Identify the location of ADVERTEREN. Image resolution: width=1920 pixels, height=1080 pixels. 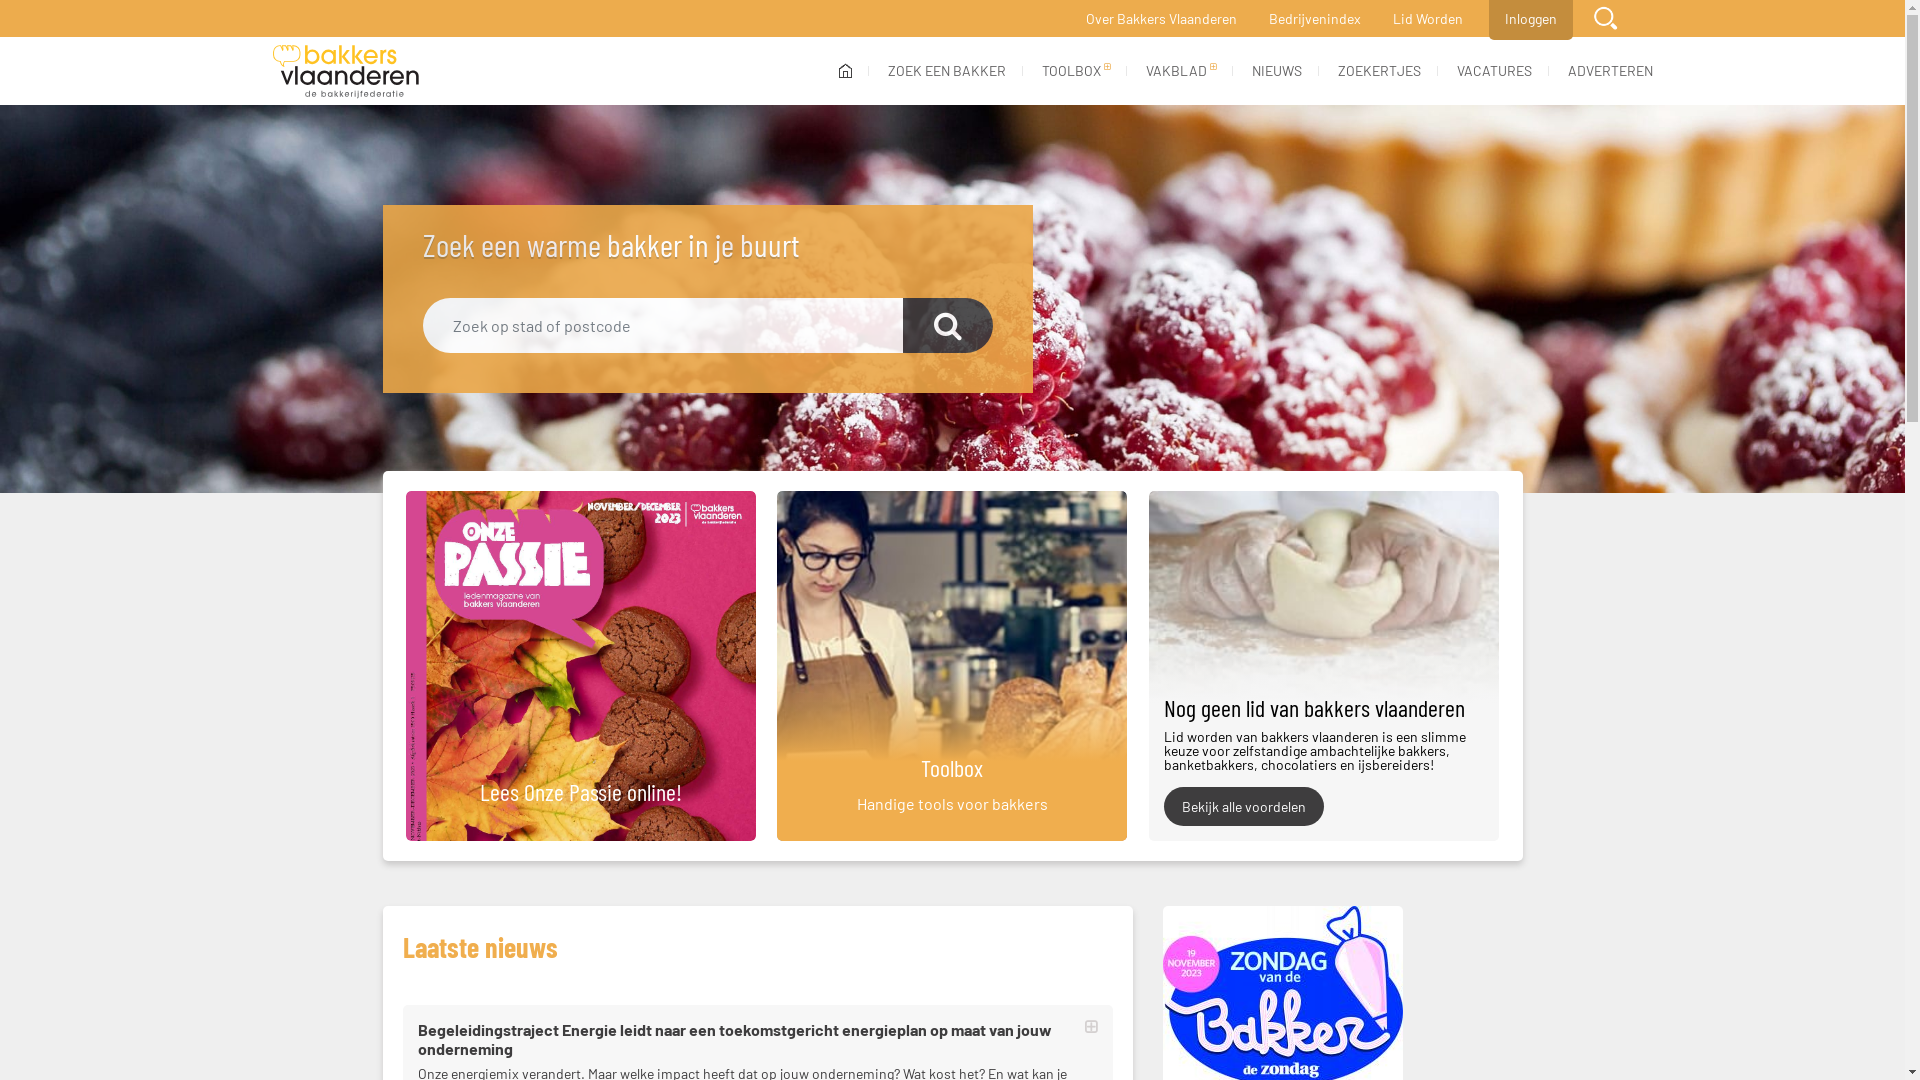
(1610, 70).